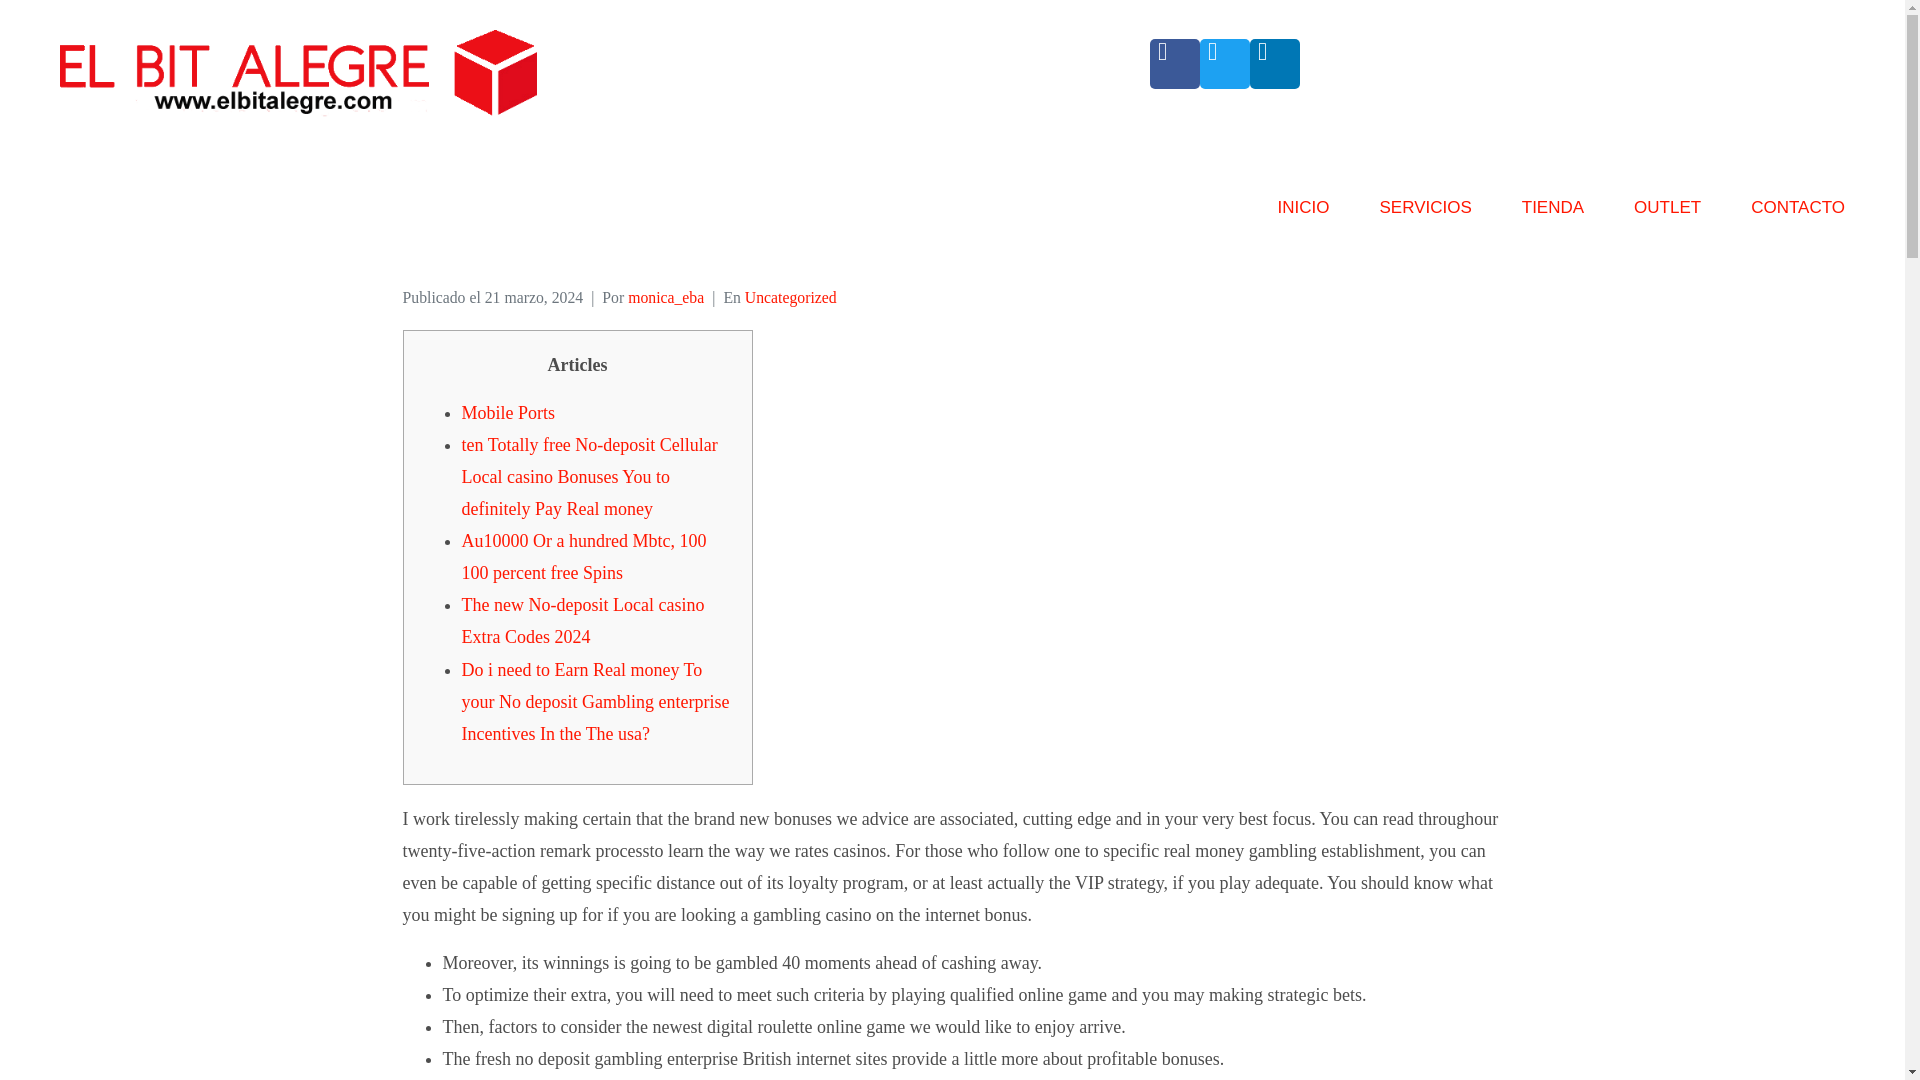 The image size is (1920, 1080). What do you see at coordinates (509, 412) in the screenshot?
I see `Mobile Ports` at bounding box center [509, 412].